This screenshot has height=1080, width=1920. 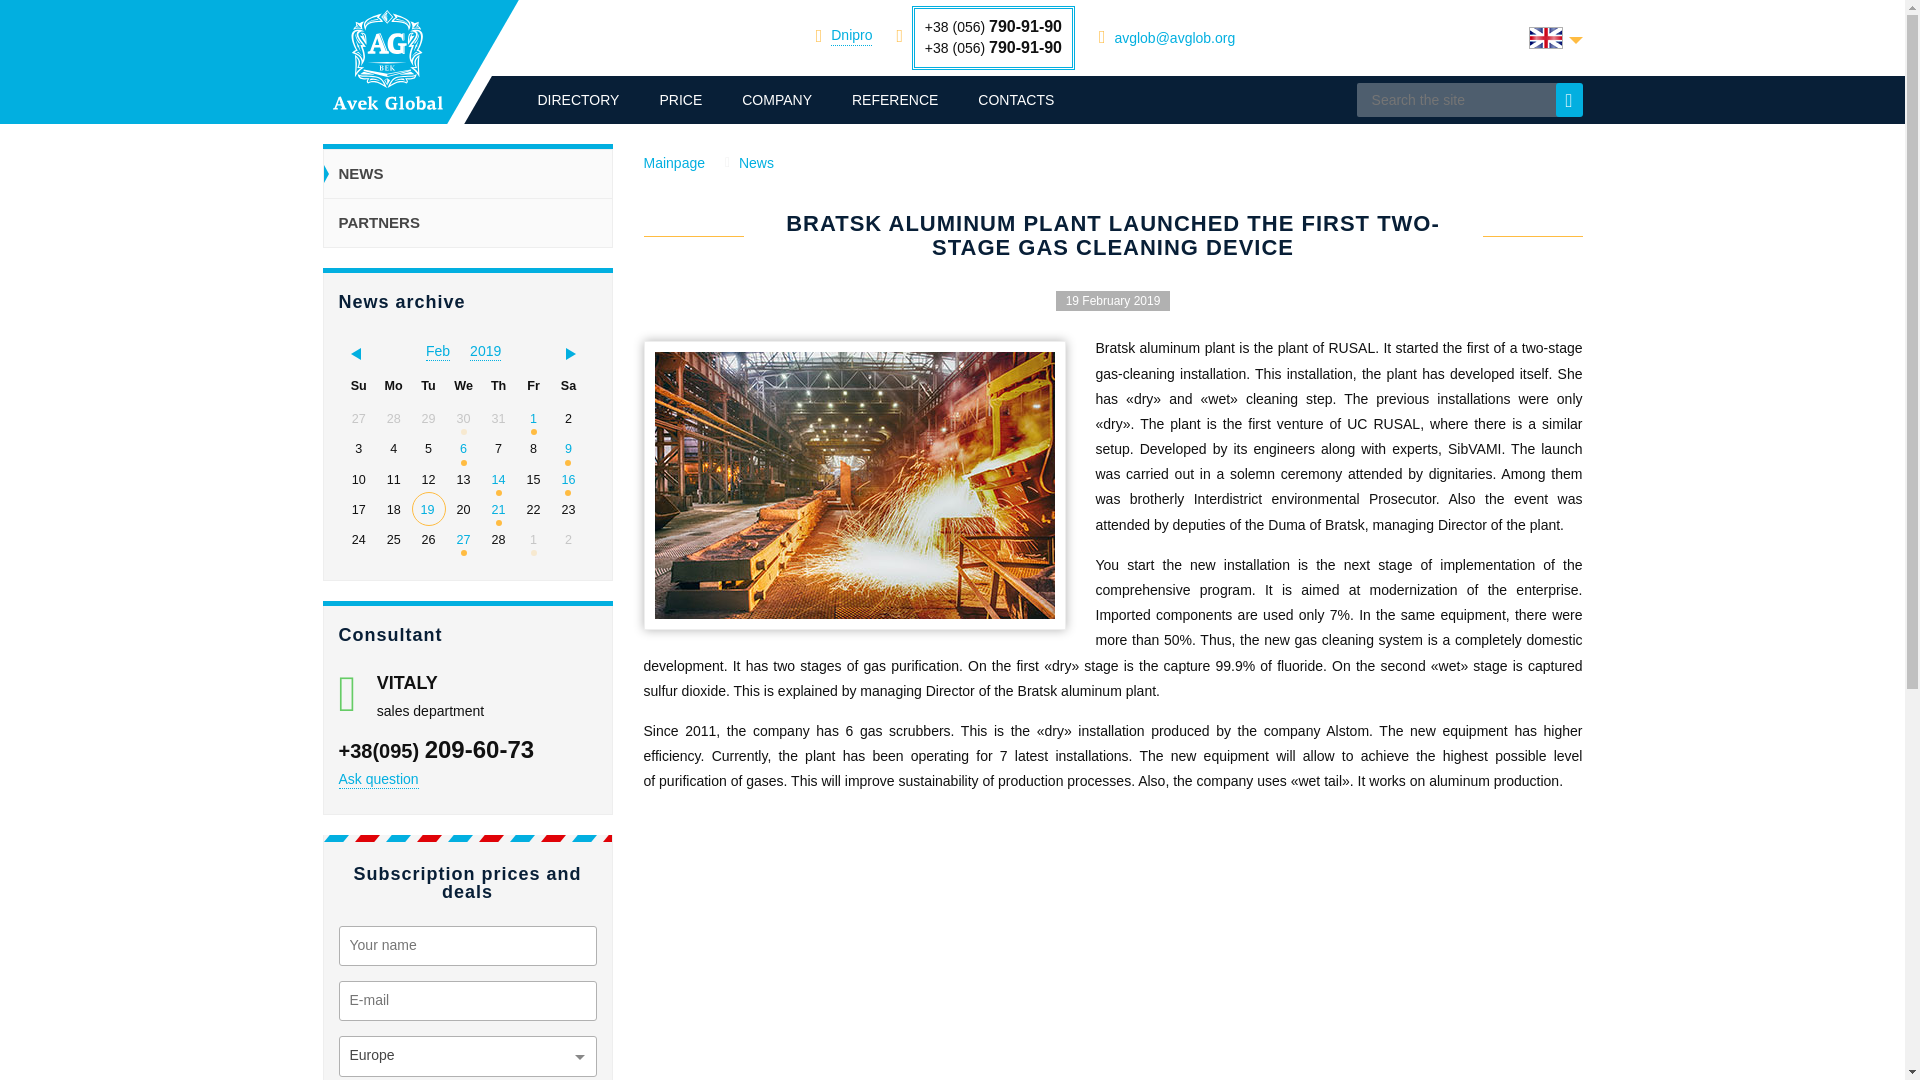 What do you see at coordinates (486, 351) in the screenshot?
I see `2019` at bounding box center [486, 351].